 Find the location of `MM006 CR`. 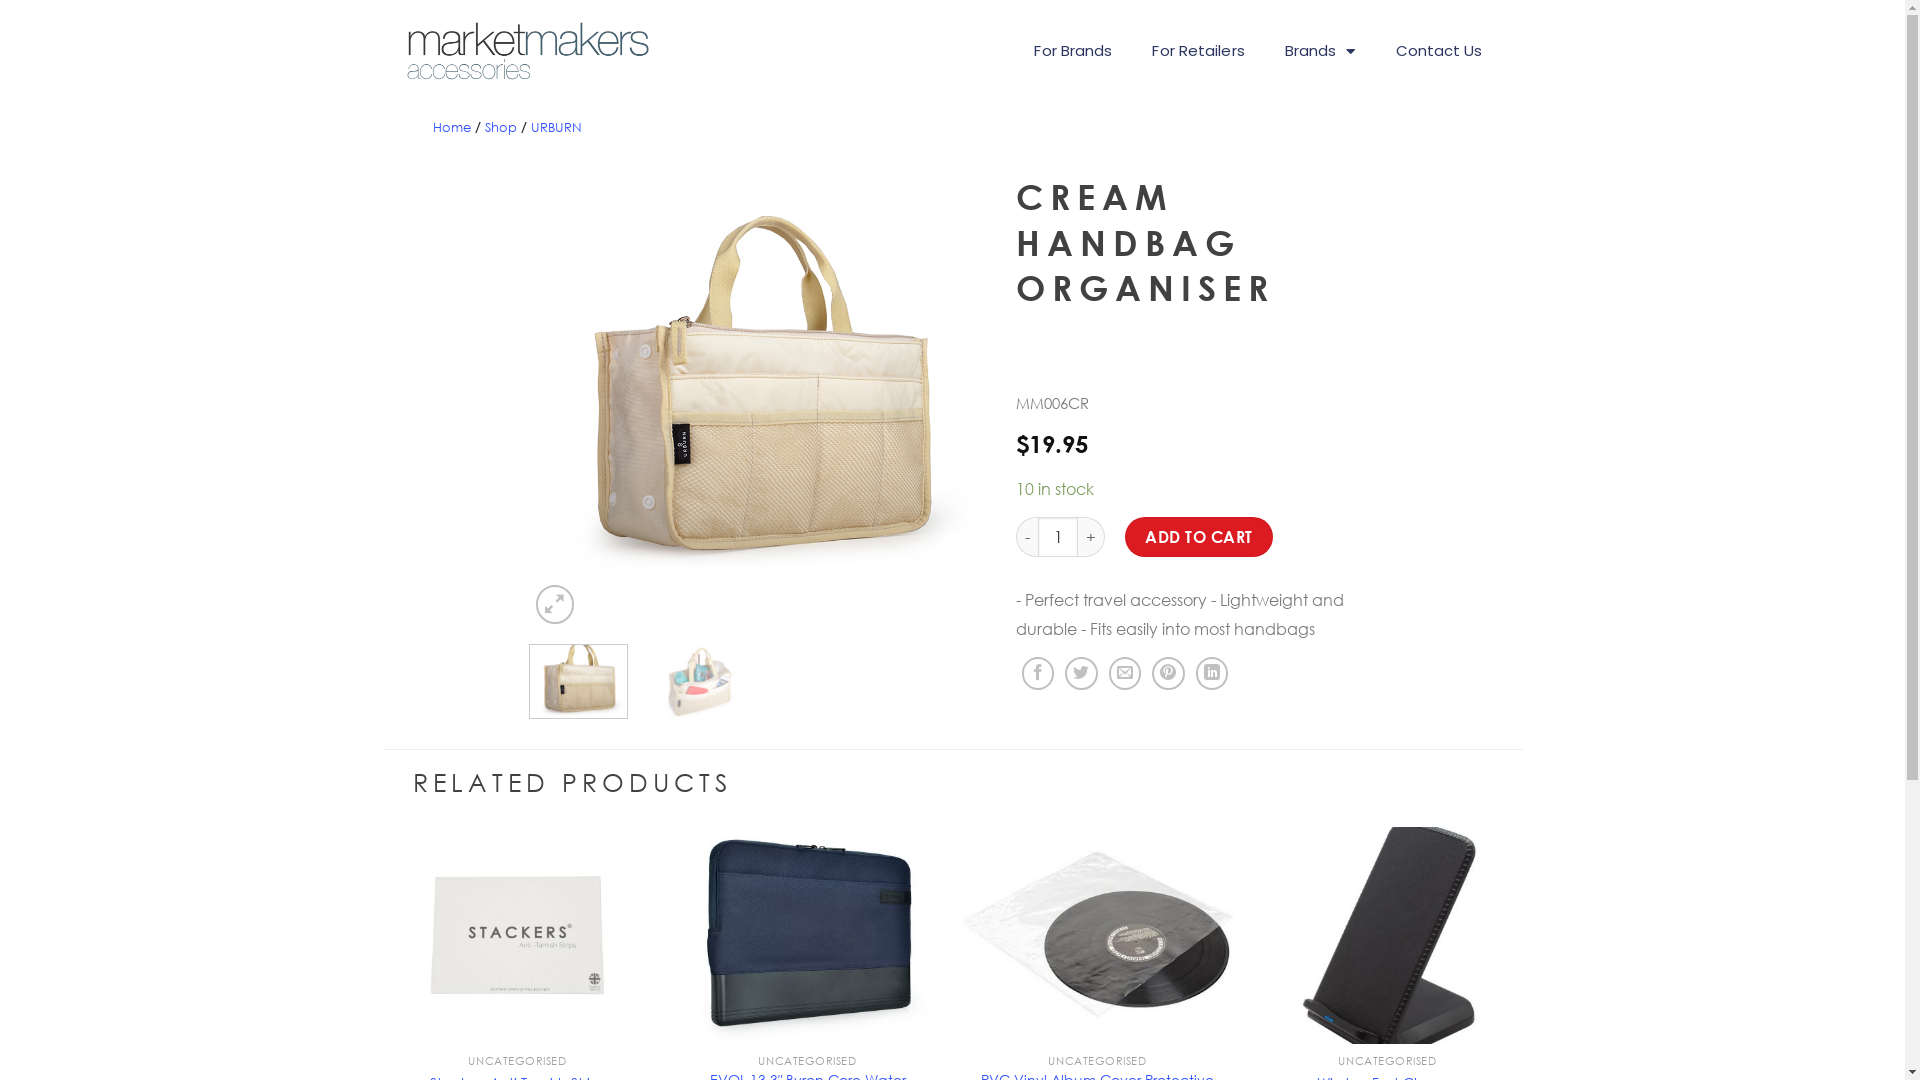

MM006 CR is located at coordinates (758, 394).